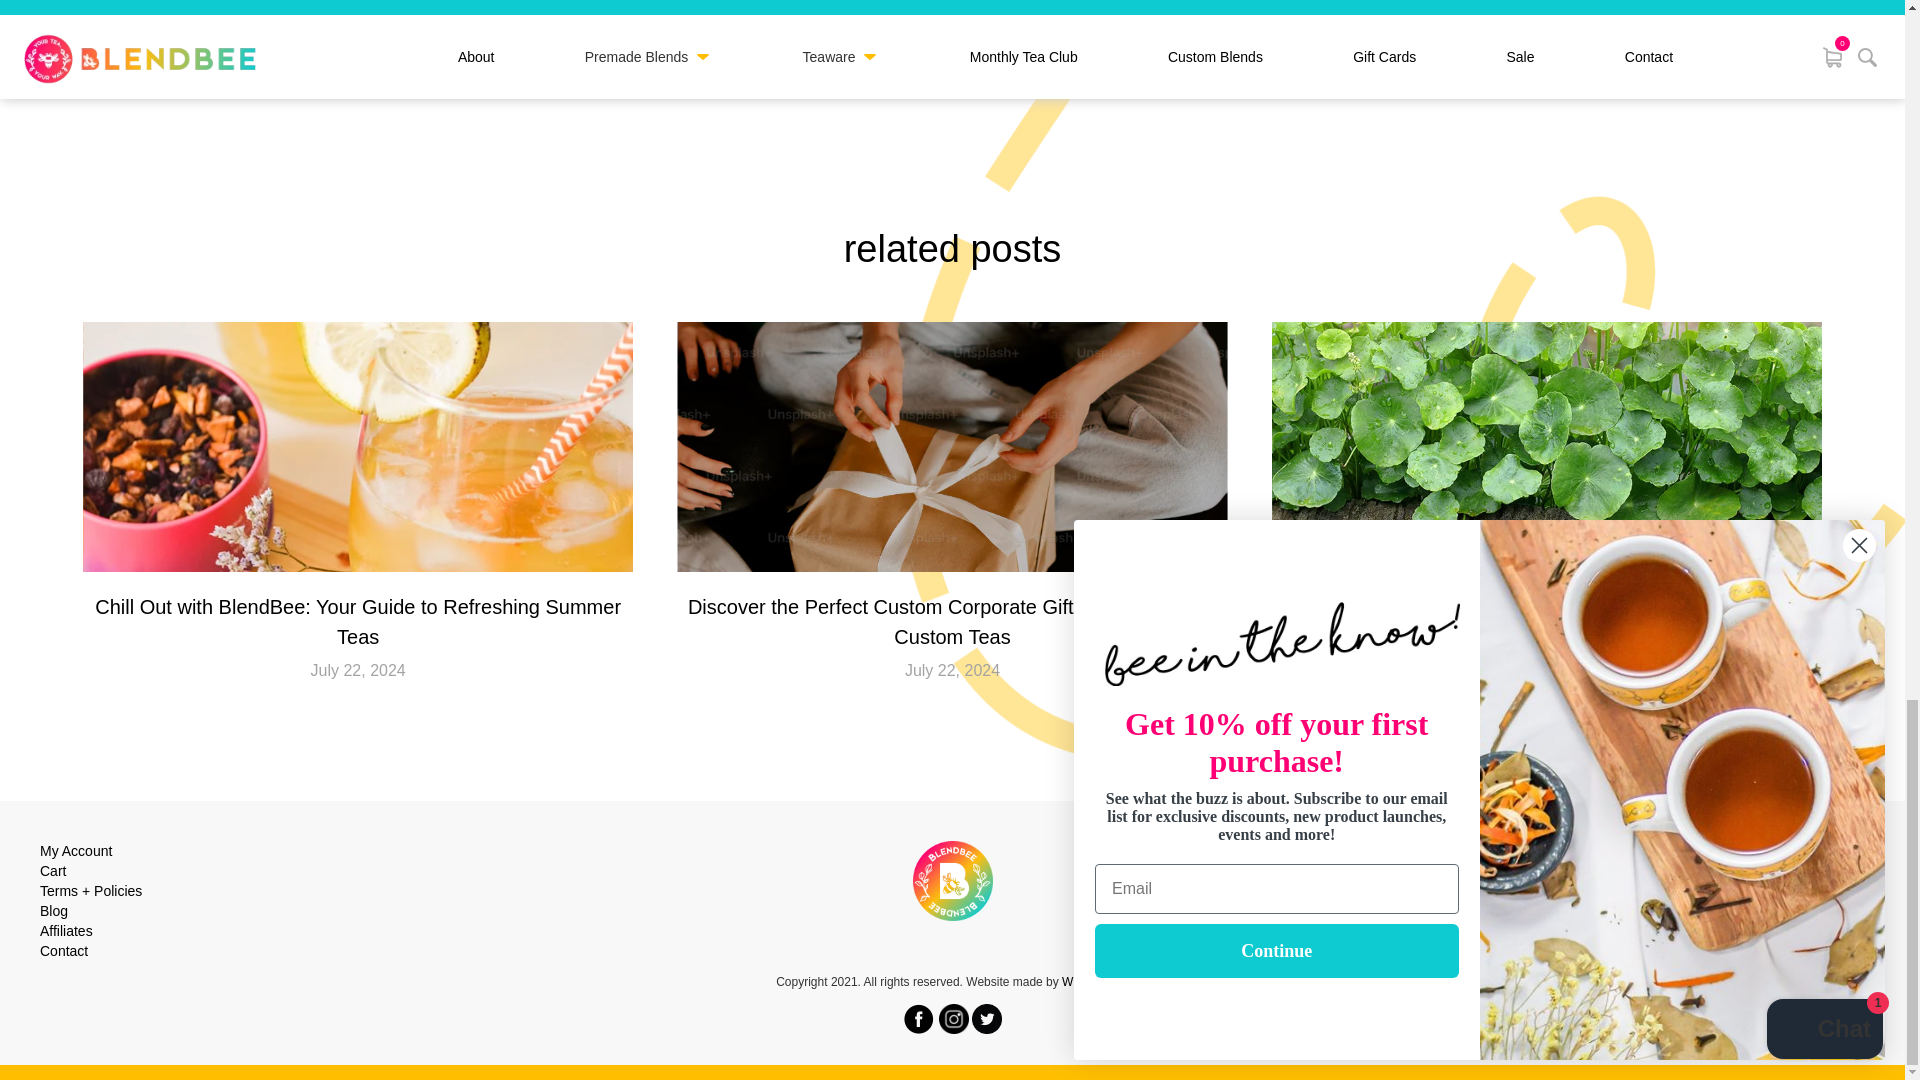  Describe the element at coordinates (1817, 850) in the screenshot. I see `Custom Blends` at that location.